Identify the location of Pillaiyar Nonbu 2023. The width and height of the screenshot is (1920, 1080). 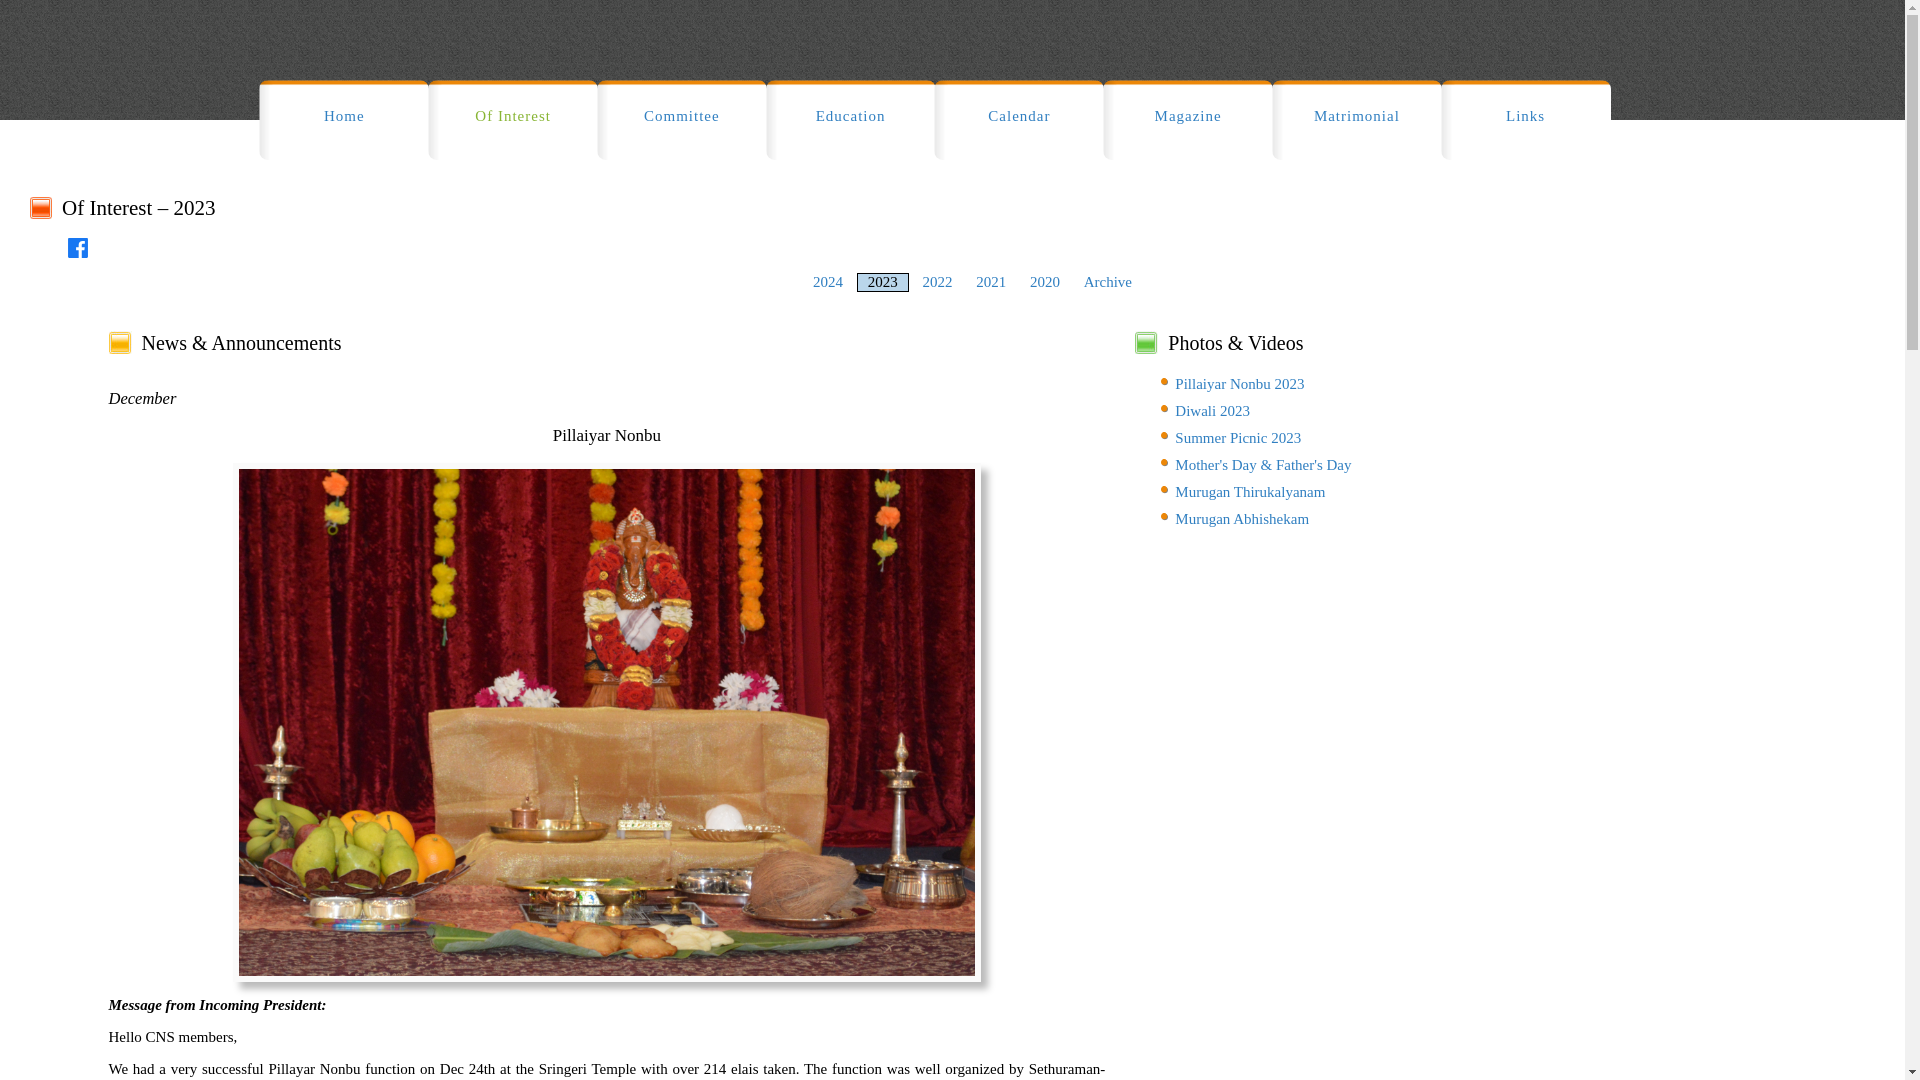
(1239, 384).